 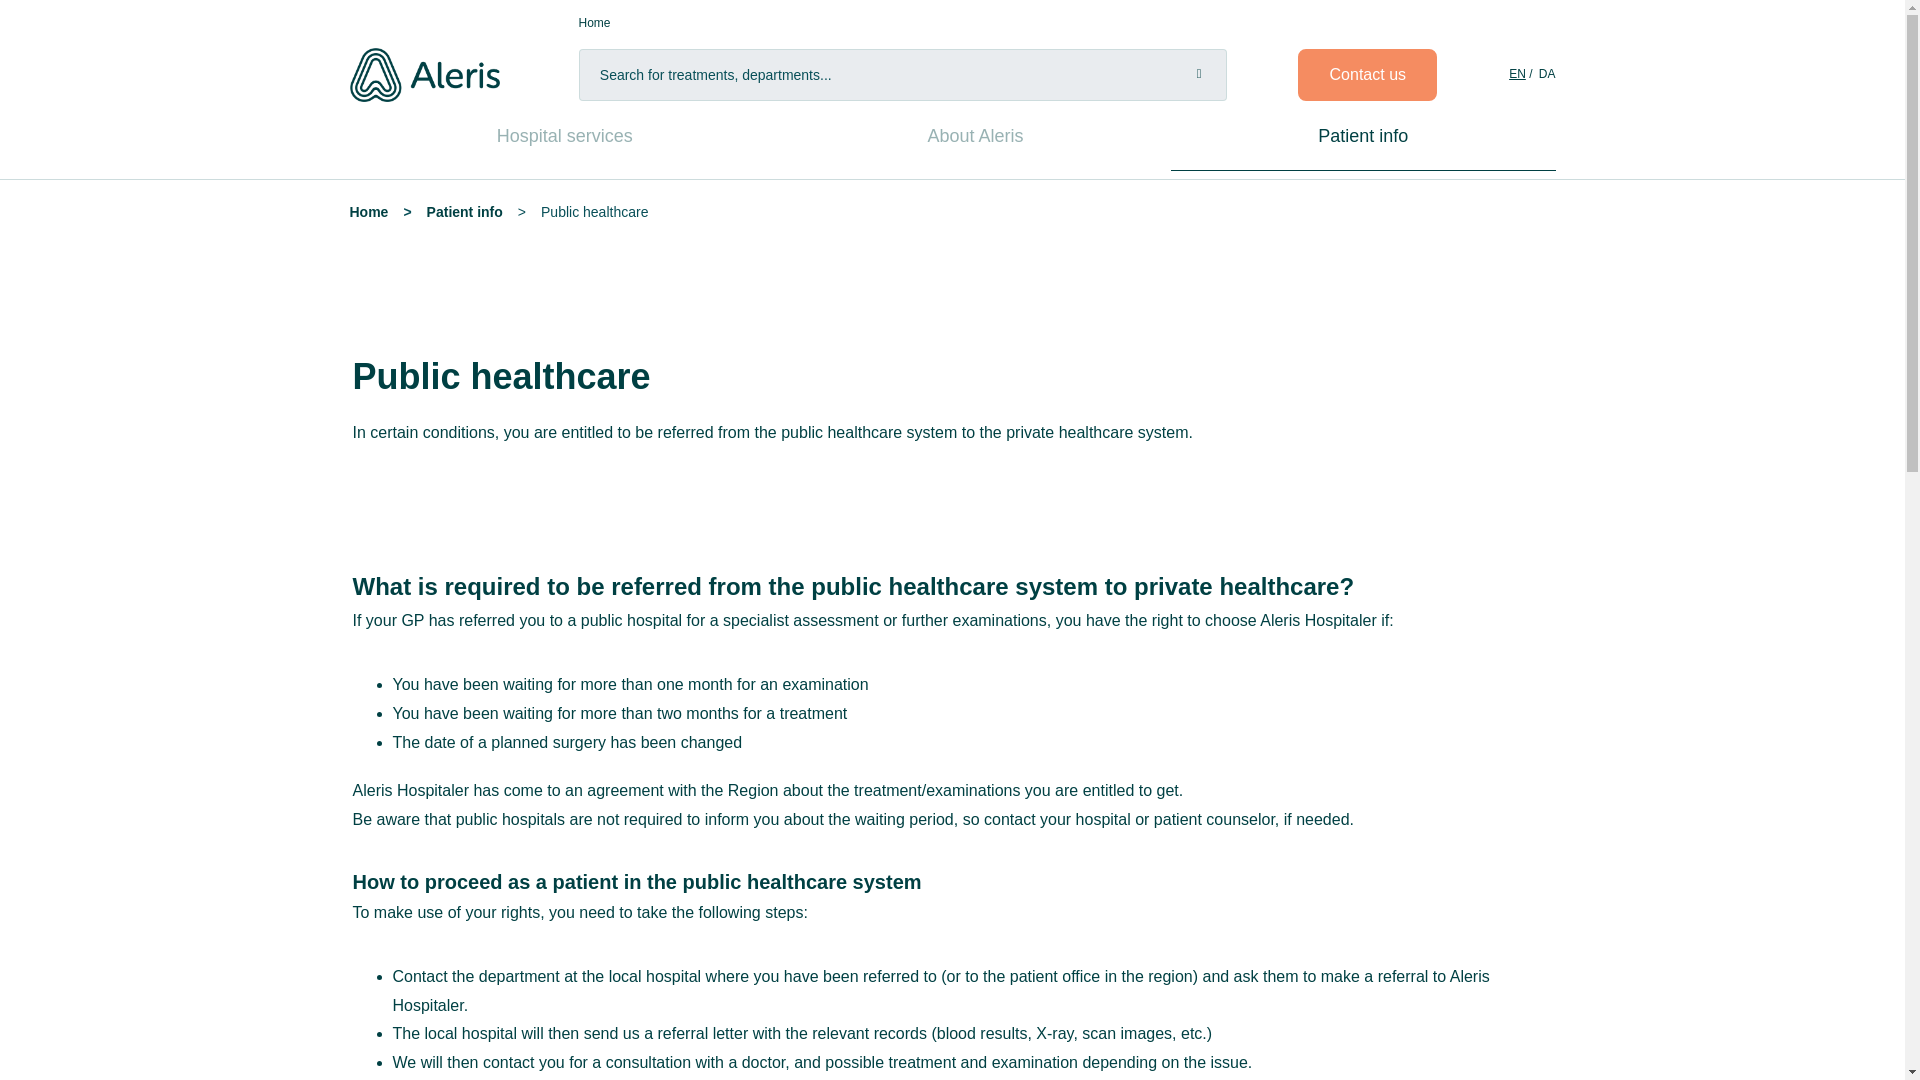 What do you see at coordinates (1518, 74) in the screenshot?
I see `EN` at bounding box center [1518, 74].